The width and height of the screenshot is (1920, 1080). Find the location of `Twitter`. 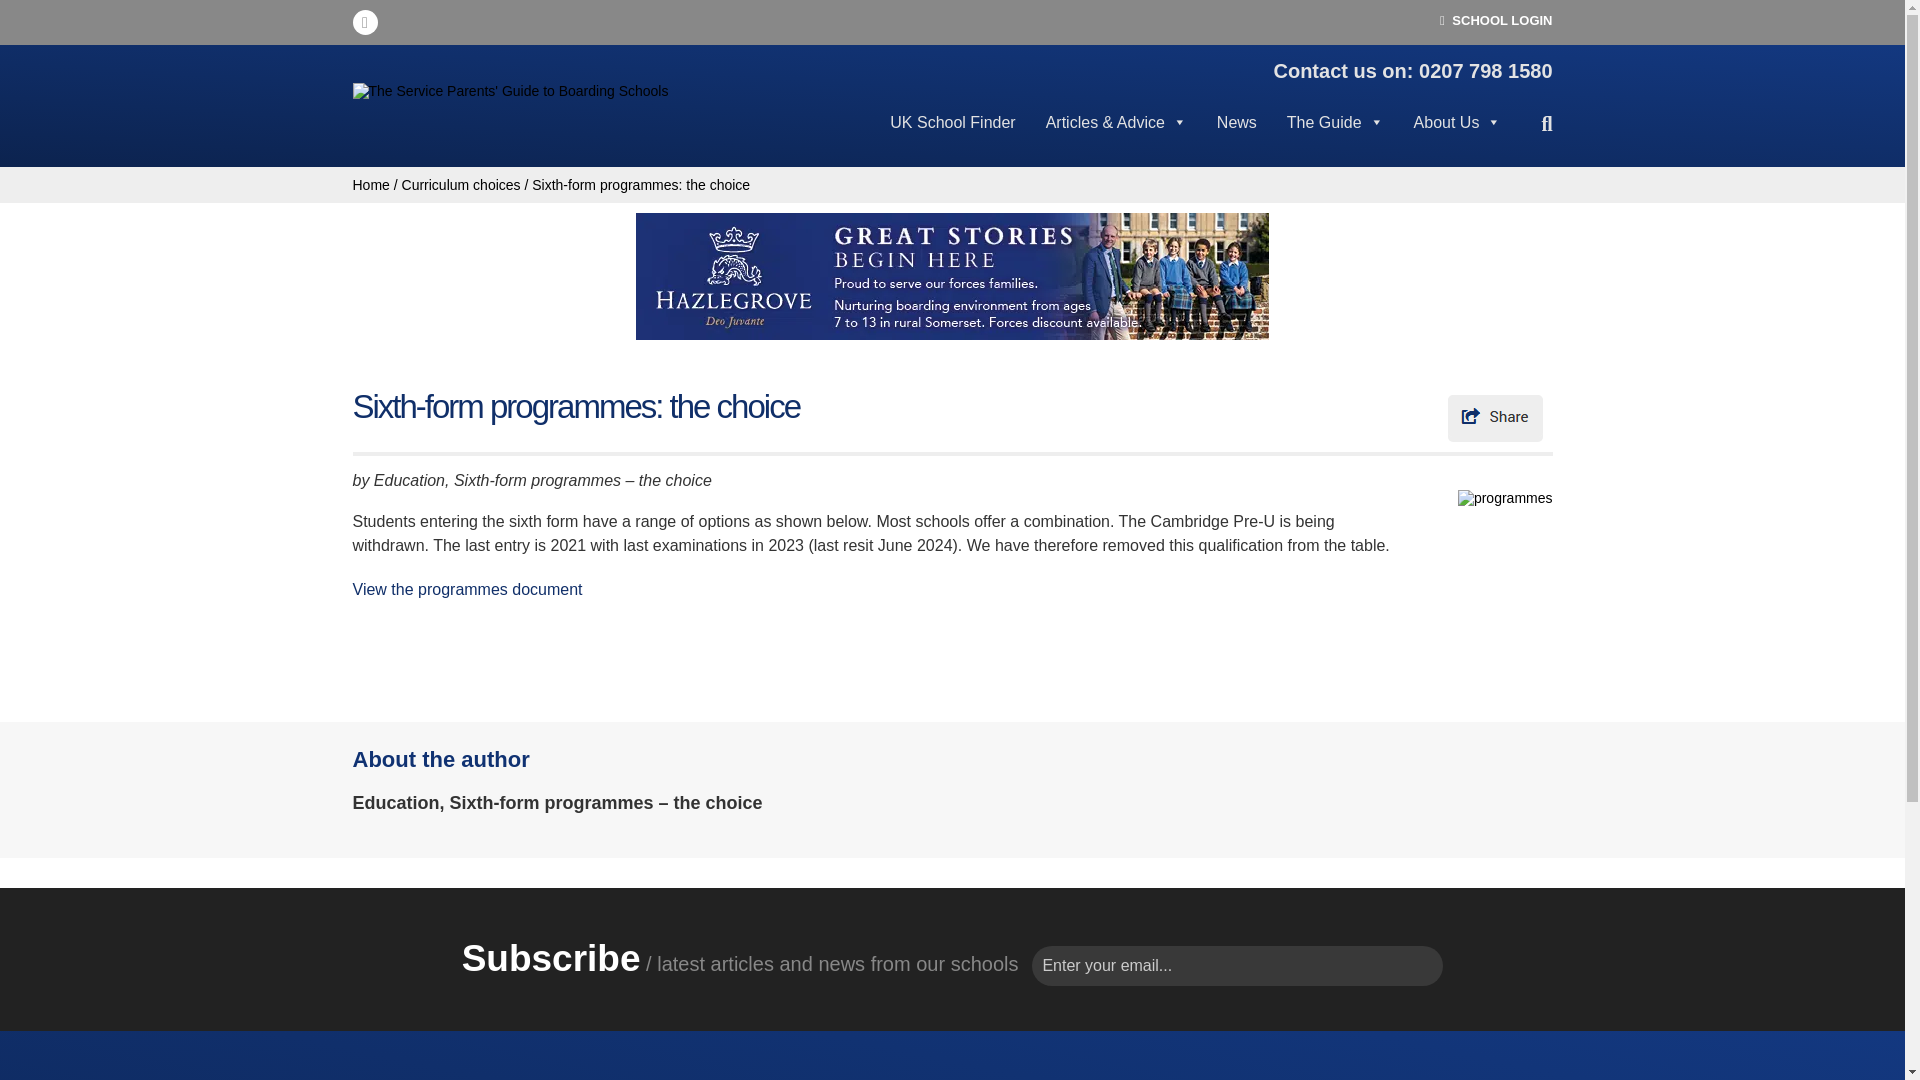

Twitter is located at coordinates (364, 22).